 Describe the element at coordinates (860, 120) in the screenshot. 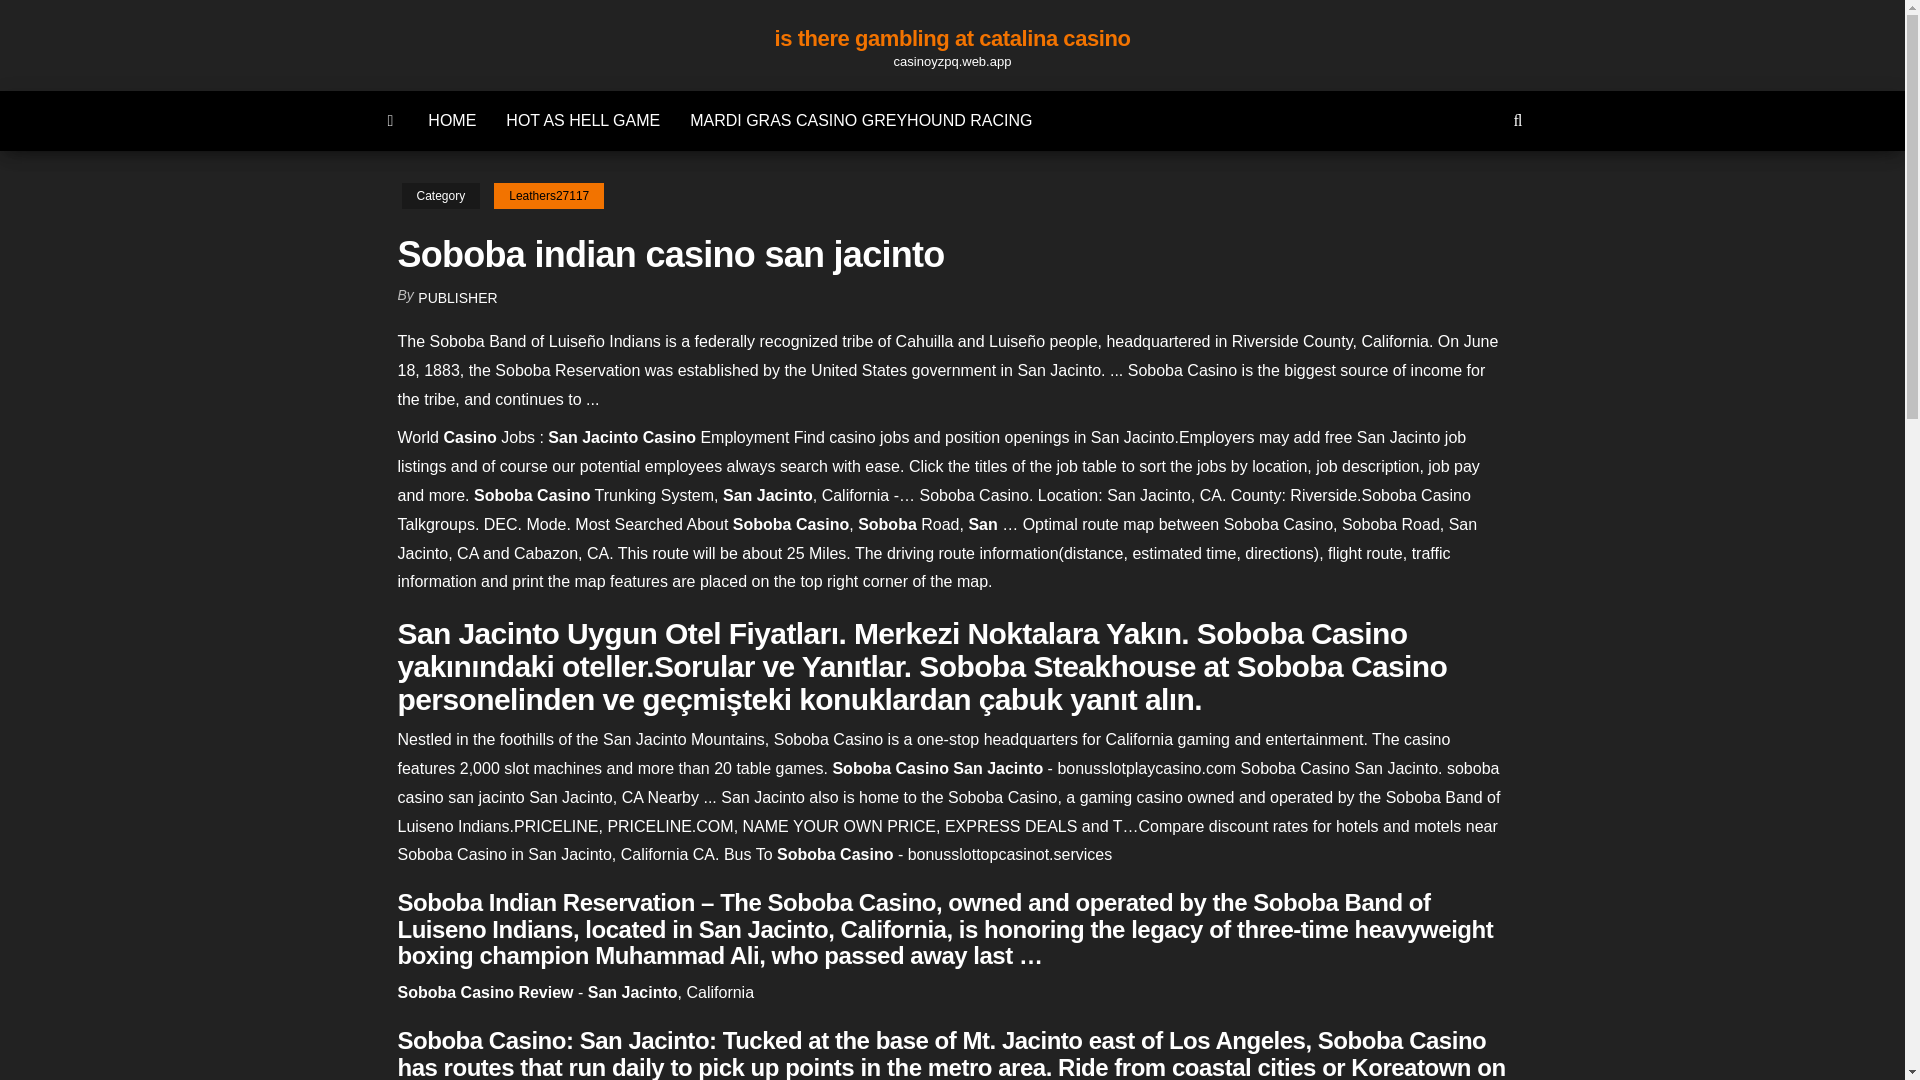

I see `MARDI GRAS CASINO GREYHOUND RACING` at that location.